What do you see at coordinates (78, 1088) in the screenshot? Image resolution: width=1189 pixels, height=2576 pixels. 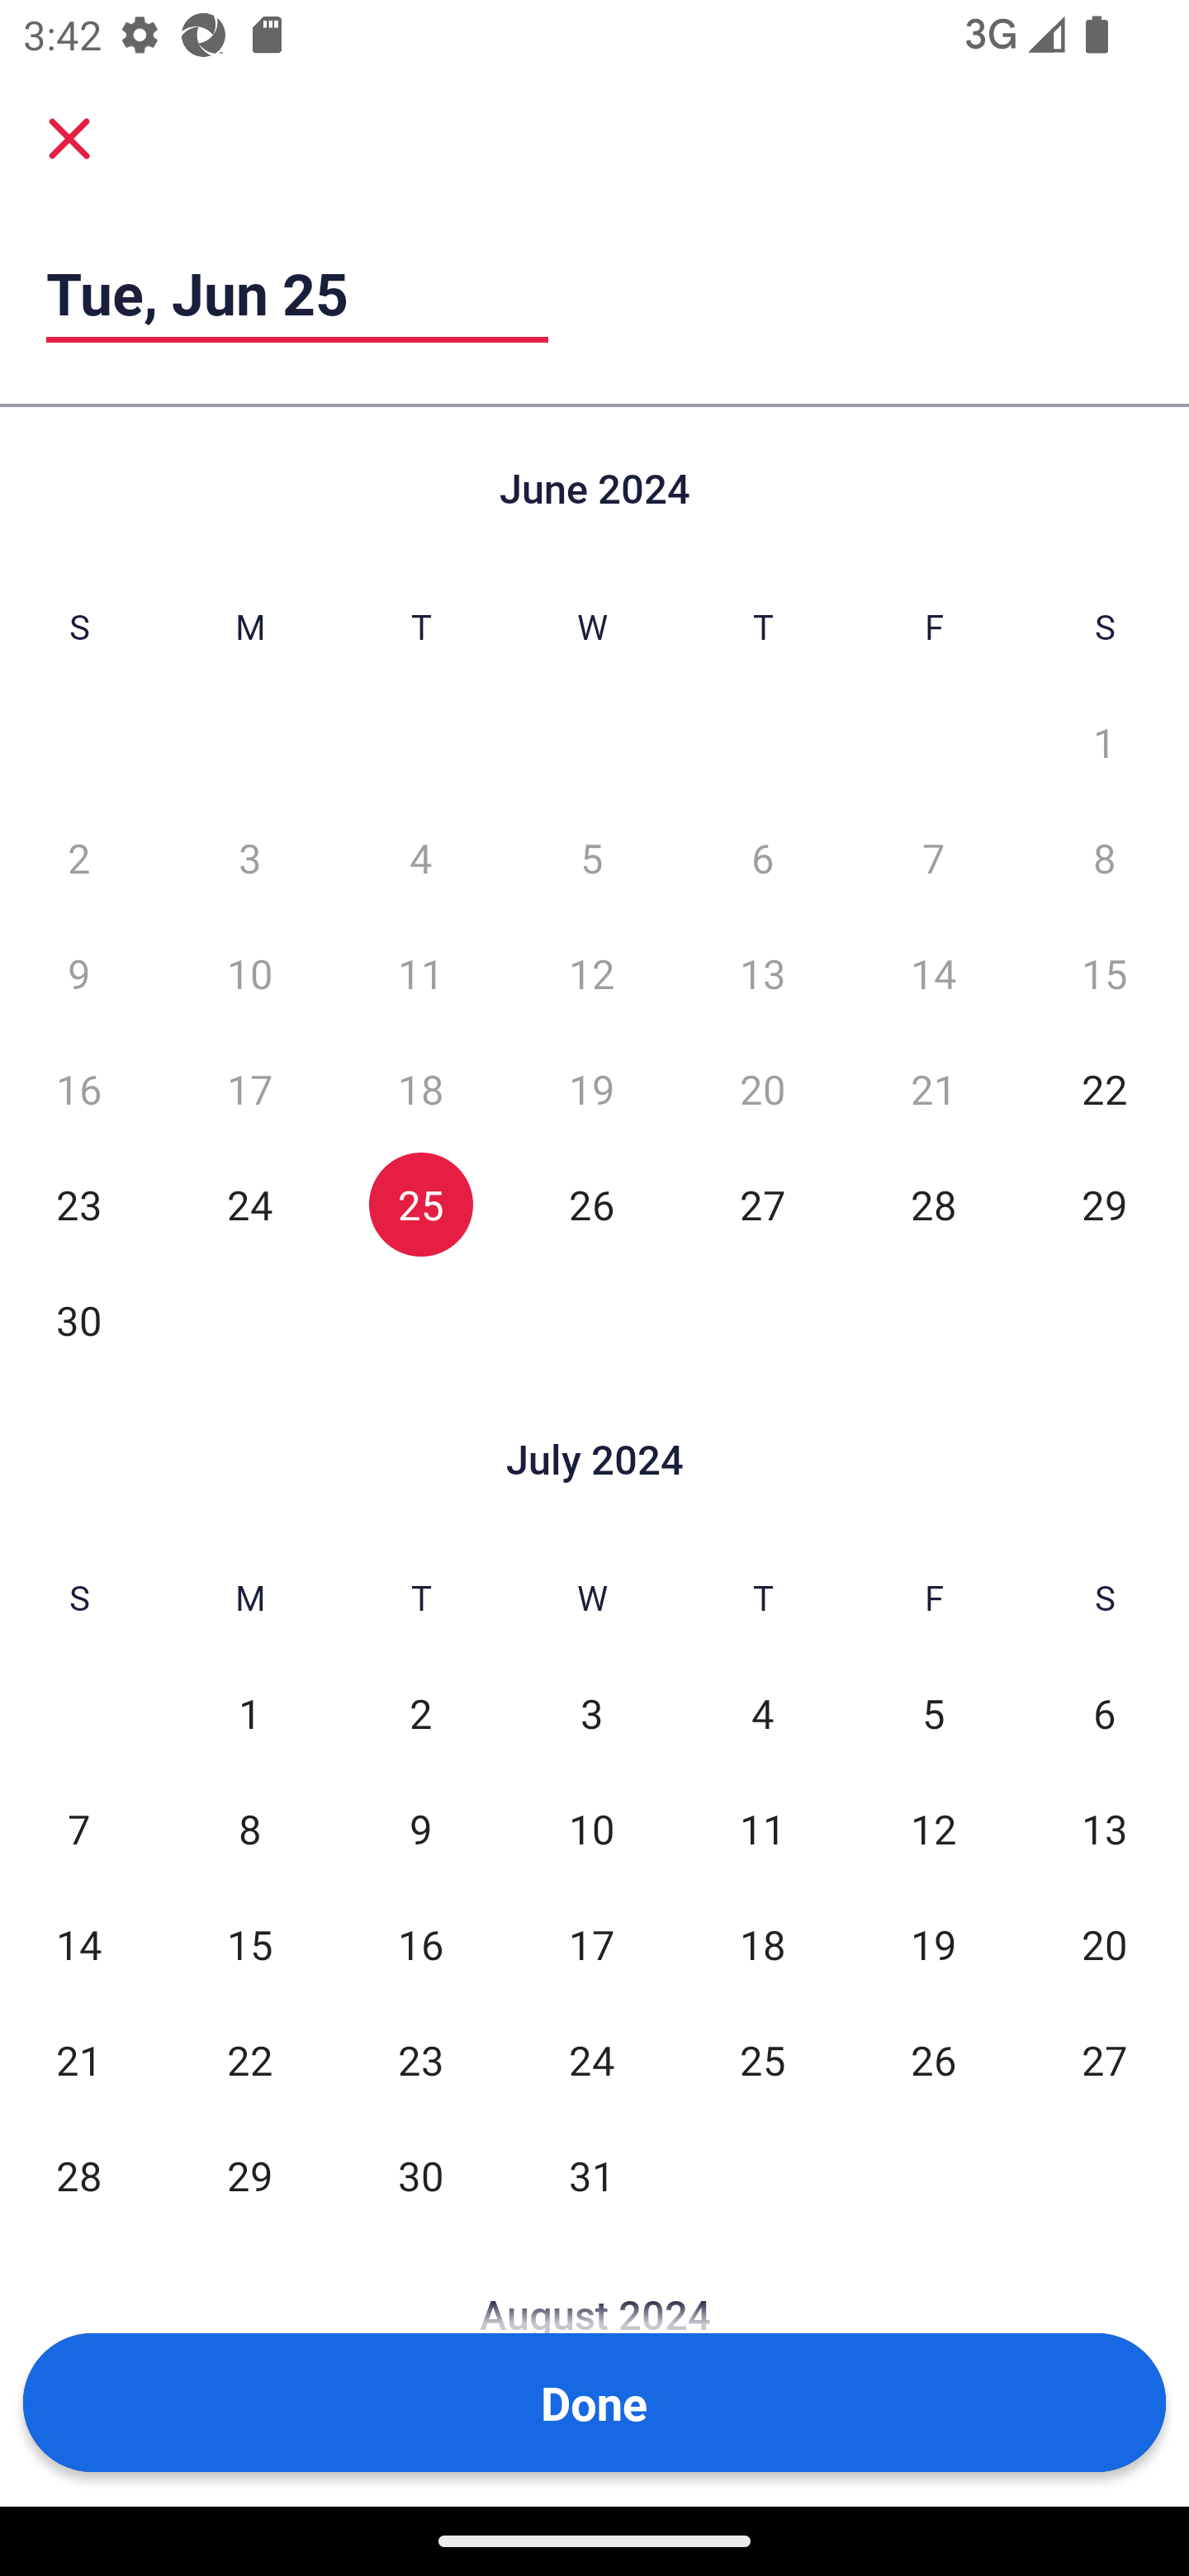 I see `16 Sun, Jun 16, Not Selected` at bounding box center [78, 1088].